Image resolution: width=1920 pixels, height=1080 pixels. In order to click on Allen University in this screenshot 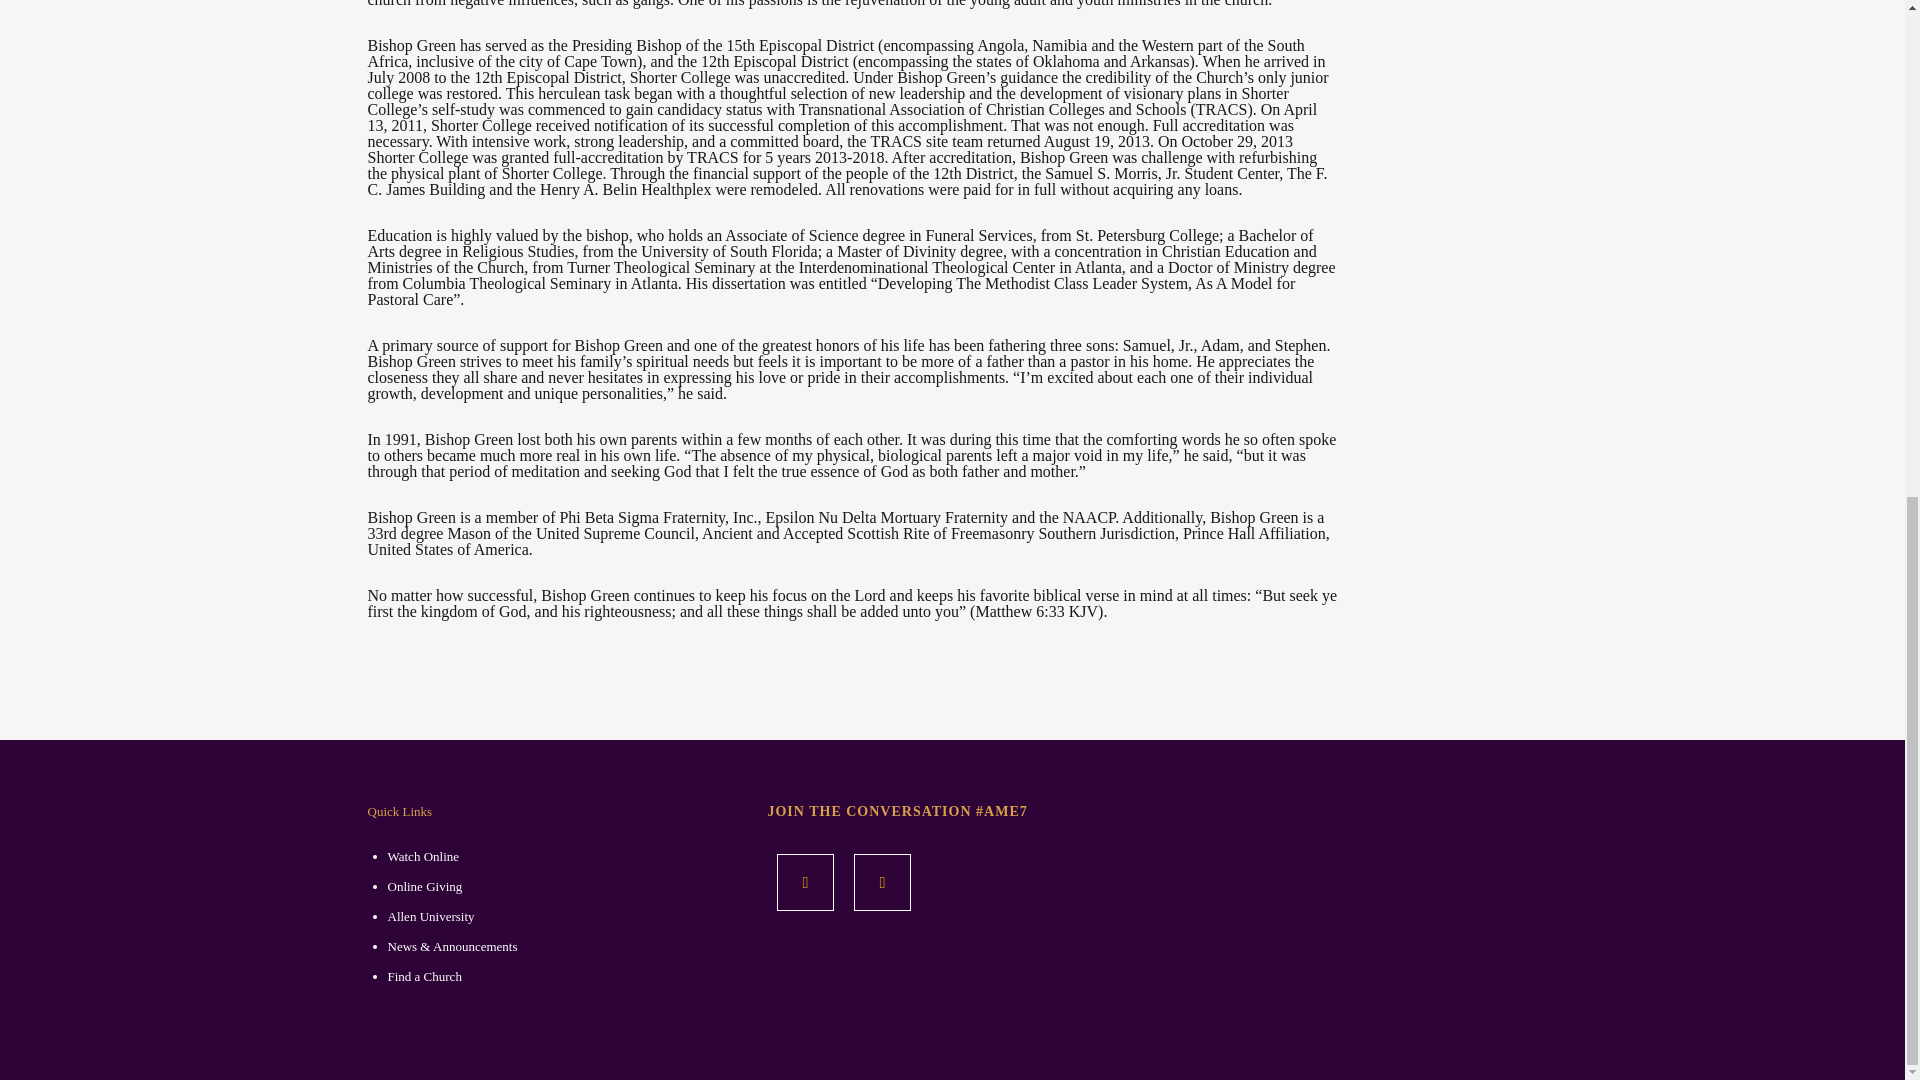, I will do `click(430, 916)`.